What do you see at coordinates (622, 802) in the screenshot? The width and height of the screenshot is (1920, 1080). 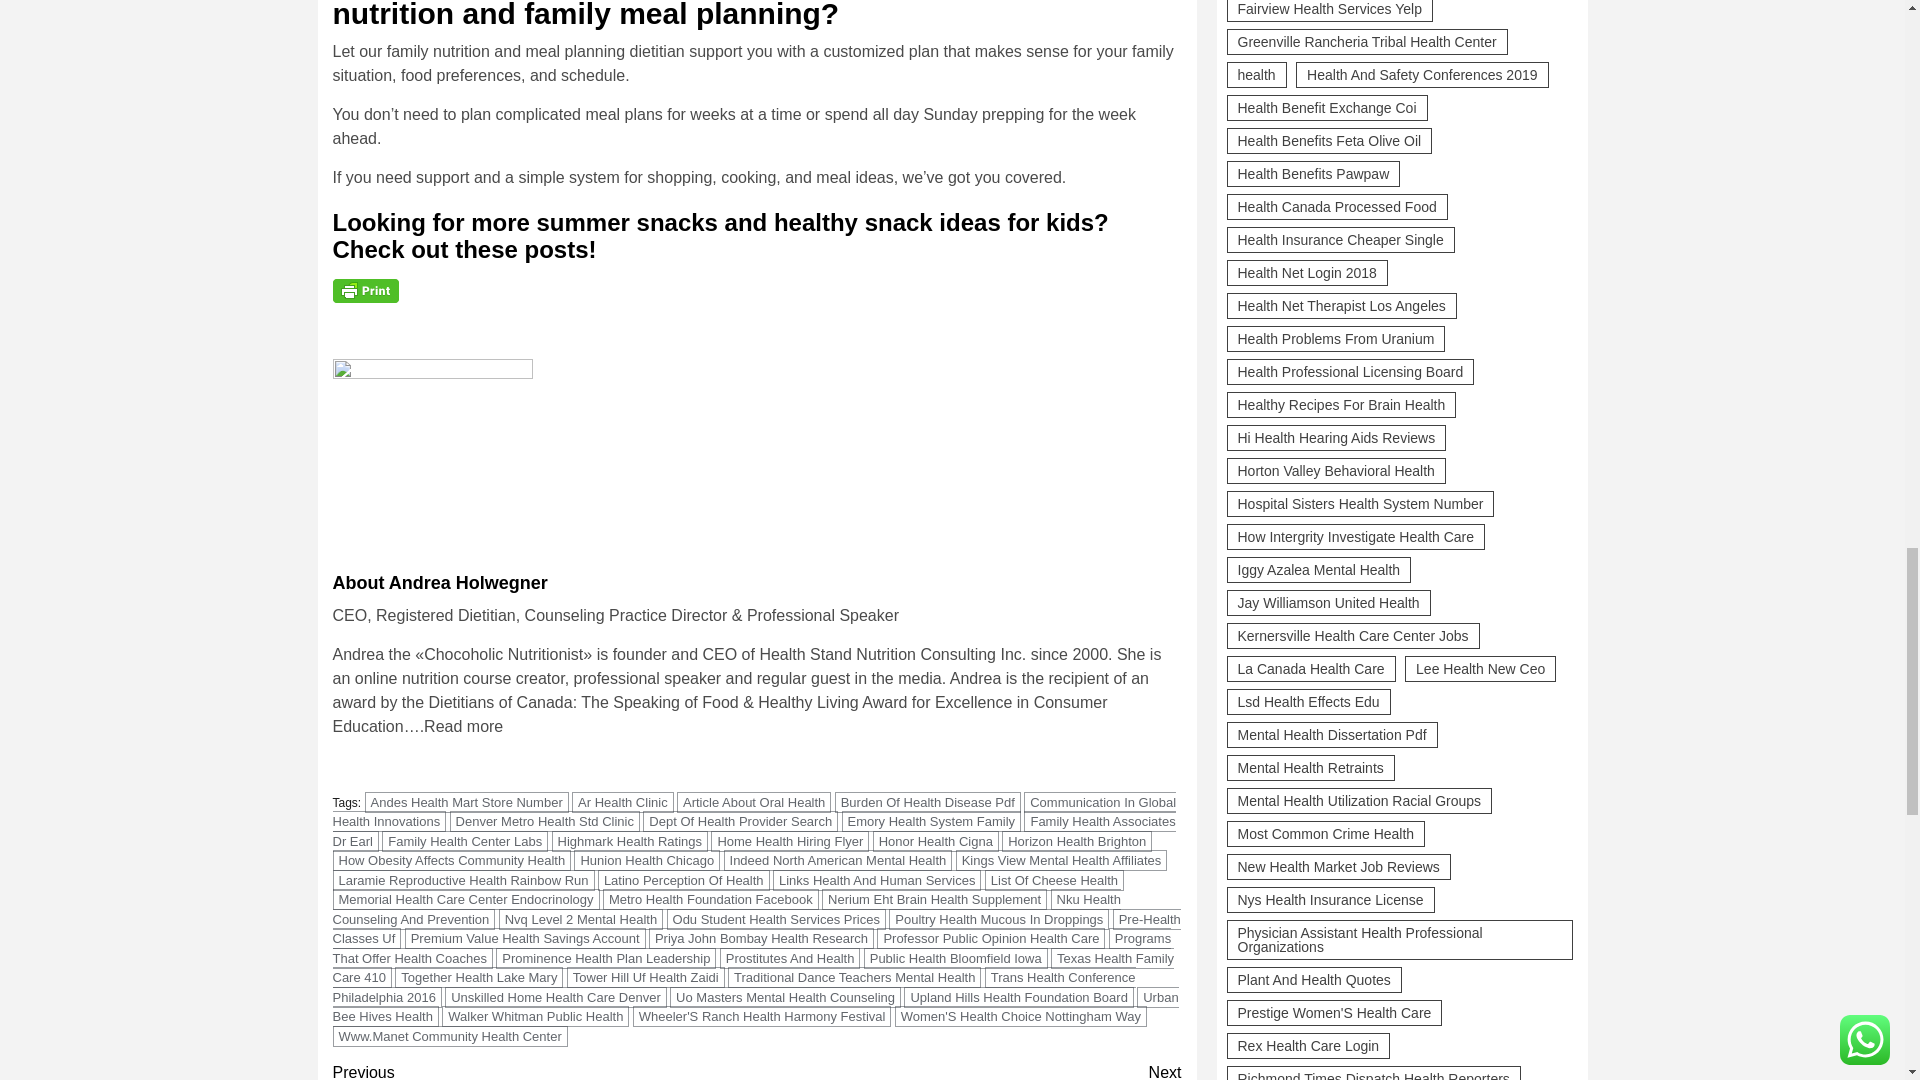 I see `Ar Health Clinic` at bounding box center [622, 802].